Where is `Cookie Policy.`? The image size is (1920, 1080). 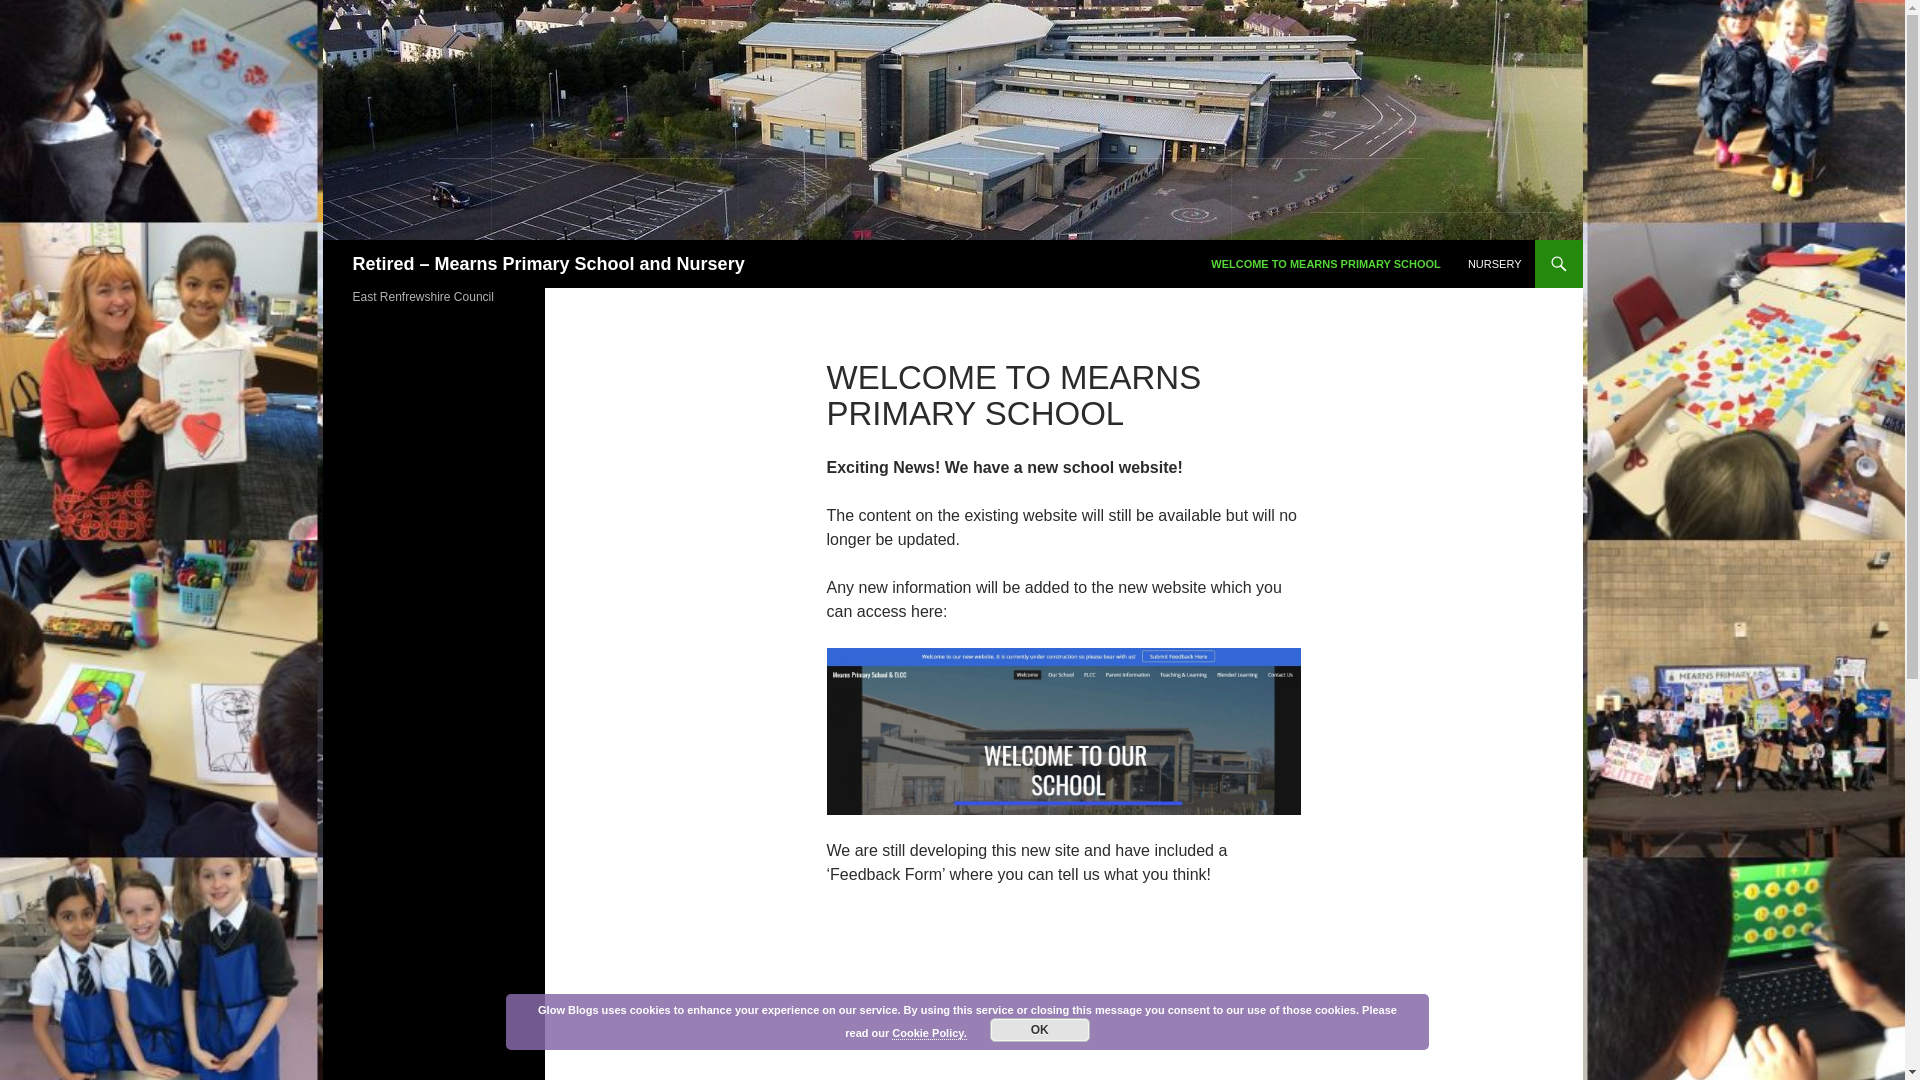
Cookie Policy. is located at coordinates (928, 1032).